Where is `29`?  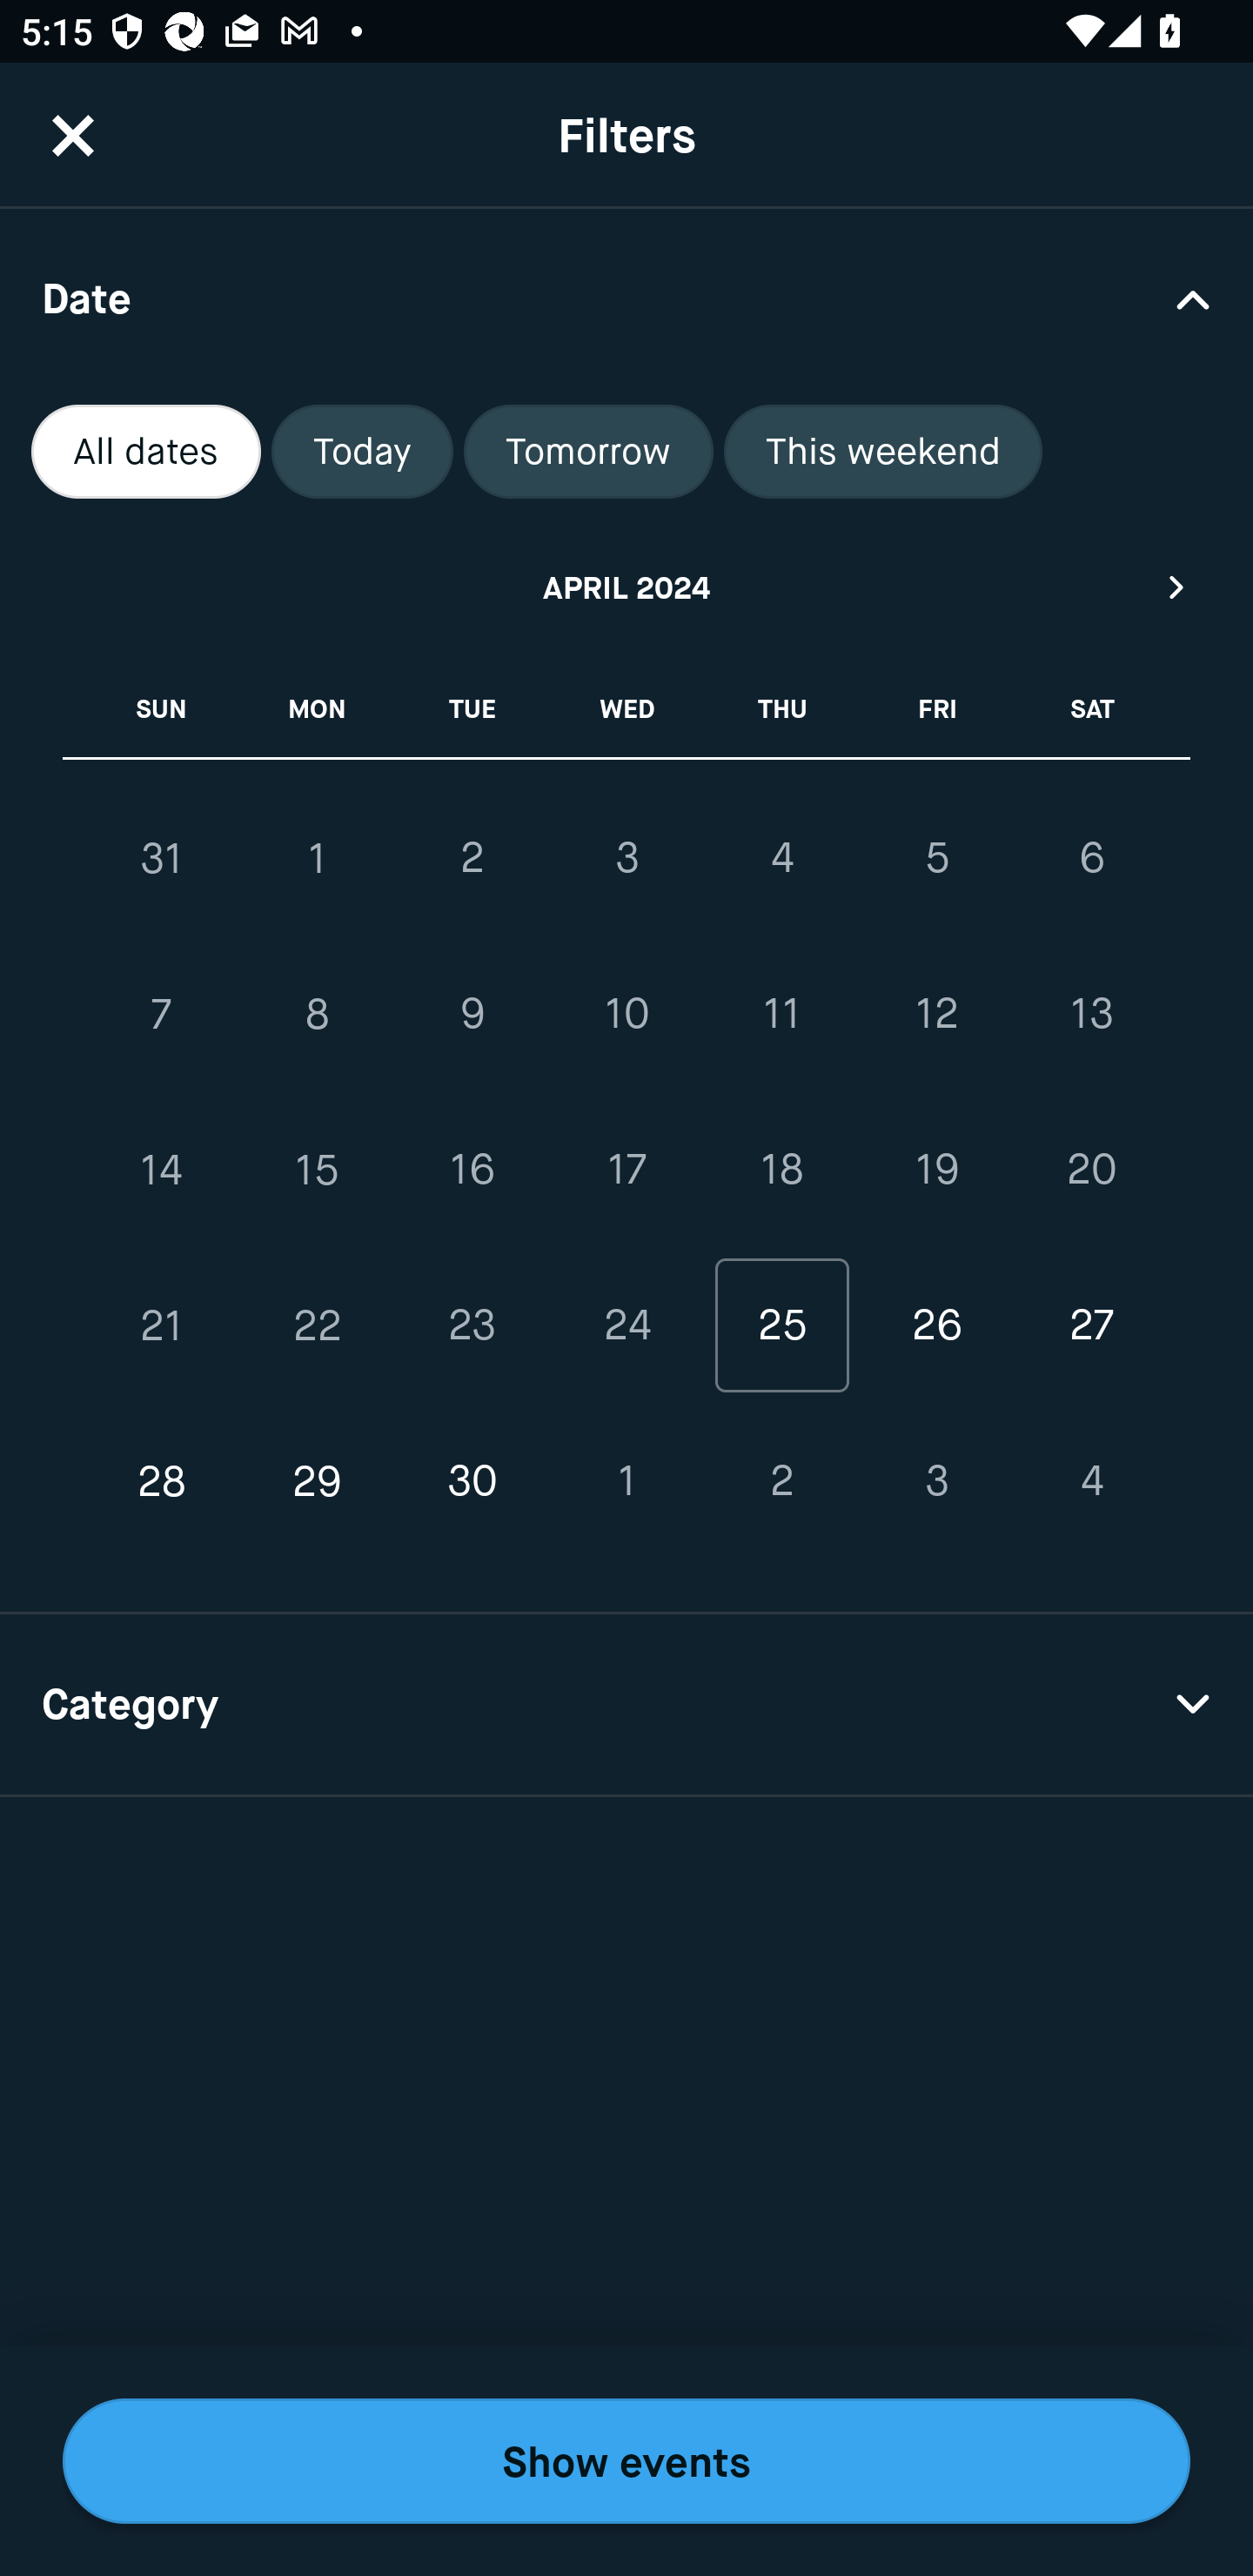
29 is located at coordinates (317, 1481).